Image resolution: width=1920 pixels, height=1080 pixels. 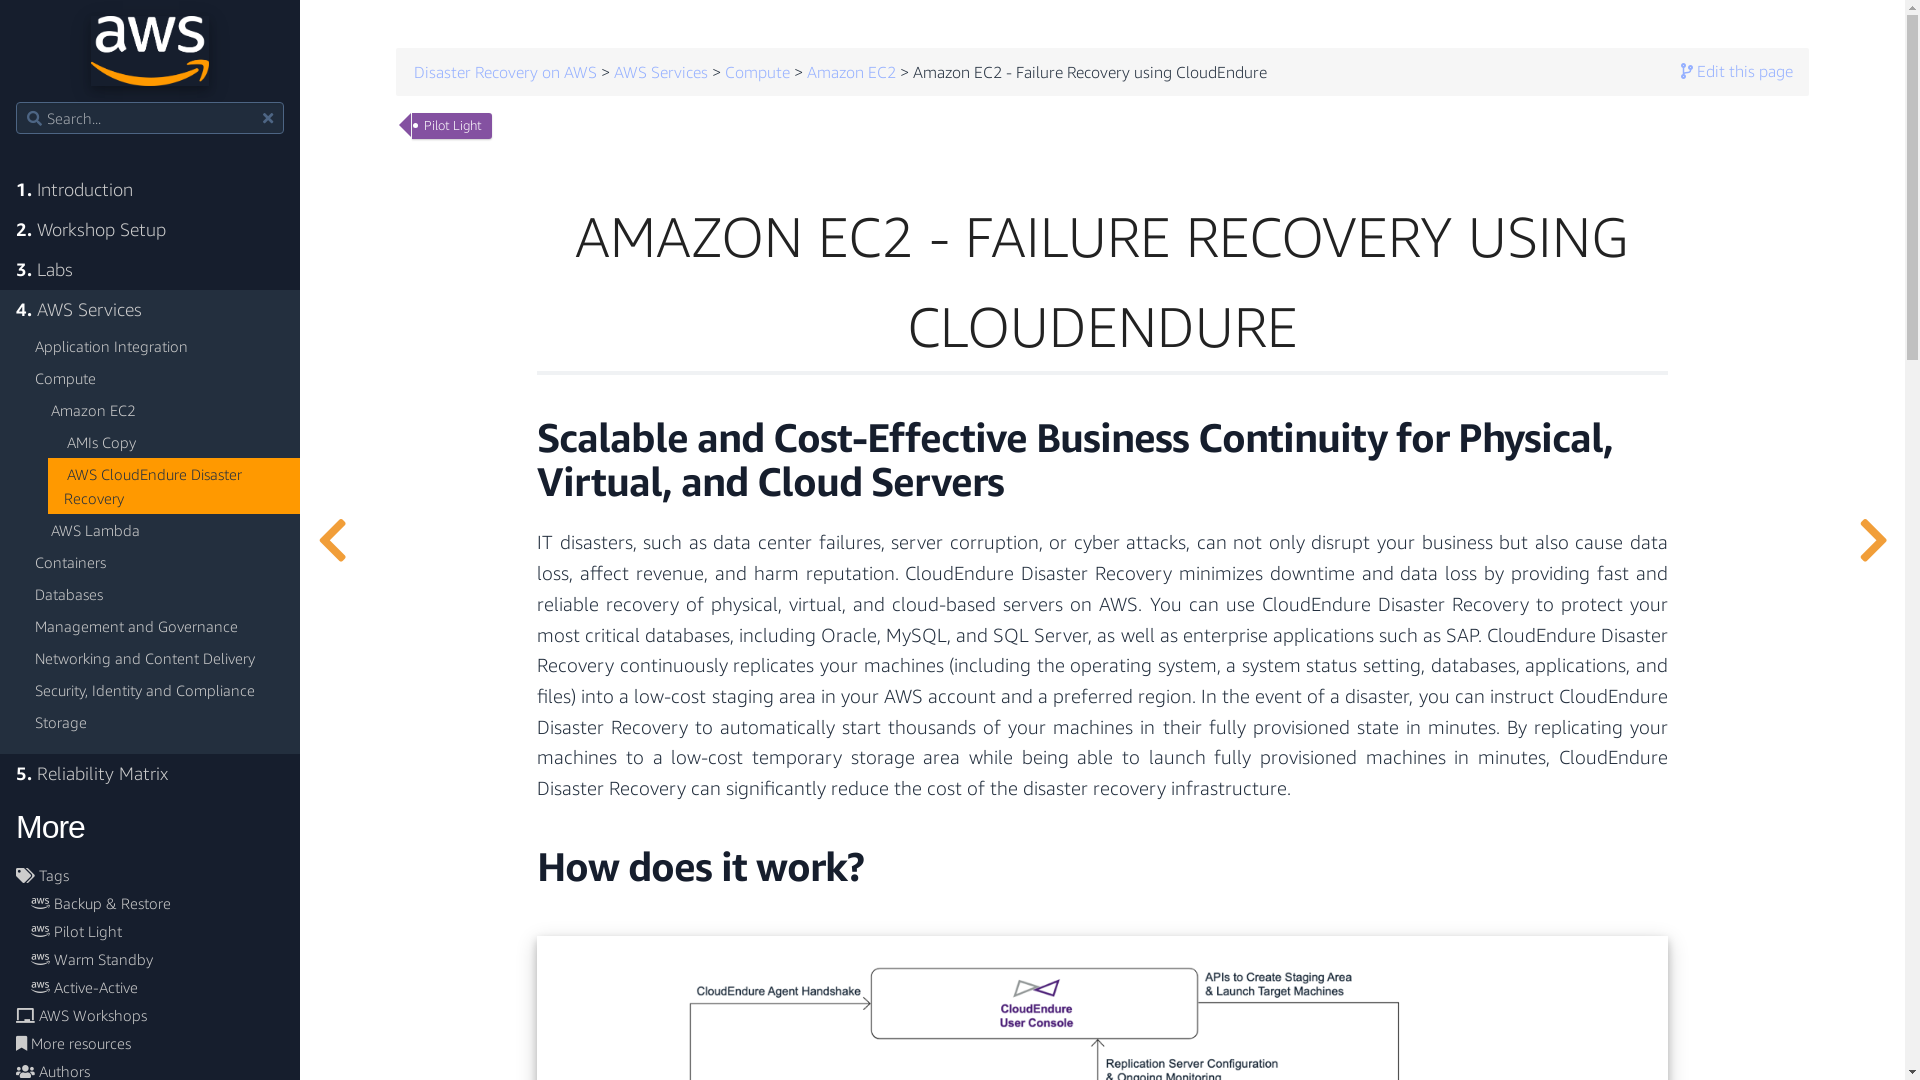 What do you see at coordinates (158, 626) in the screenshot?
I see `Management and Governance` at bounding box center [158, 626].